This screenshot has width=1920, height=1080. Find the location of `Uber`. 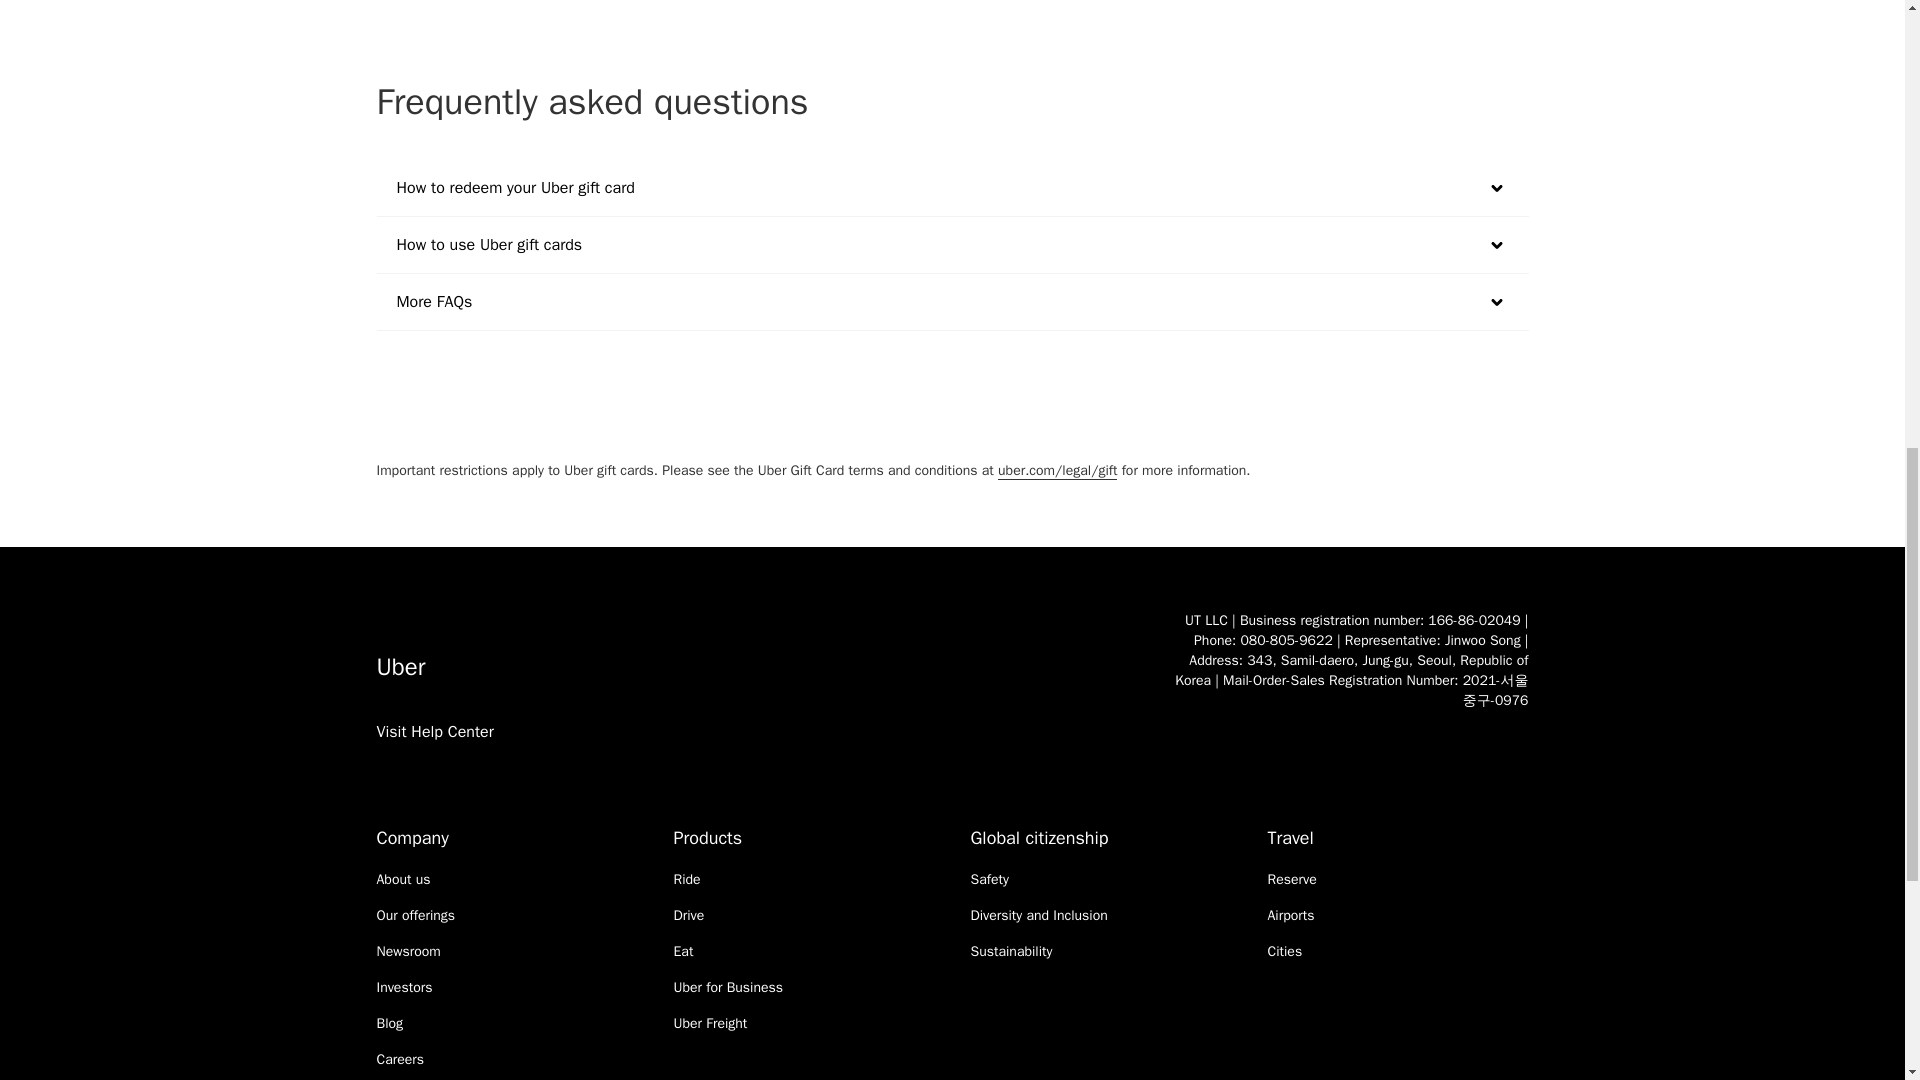

Uber is located at coordinates (754, 666).